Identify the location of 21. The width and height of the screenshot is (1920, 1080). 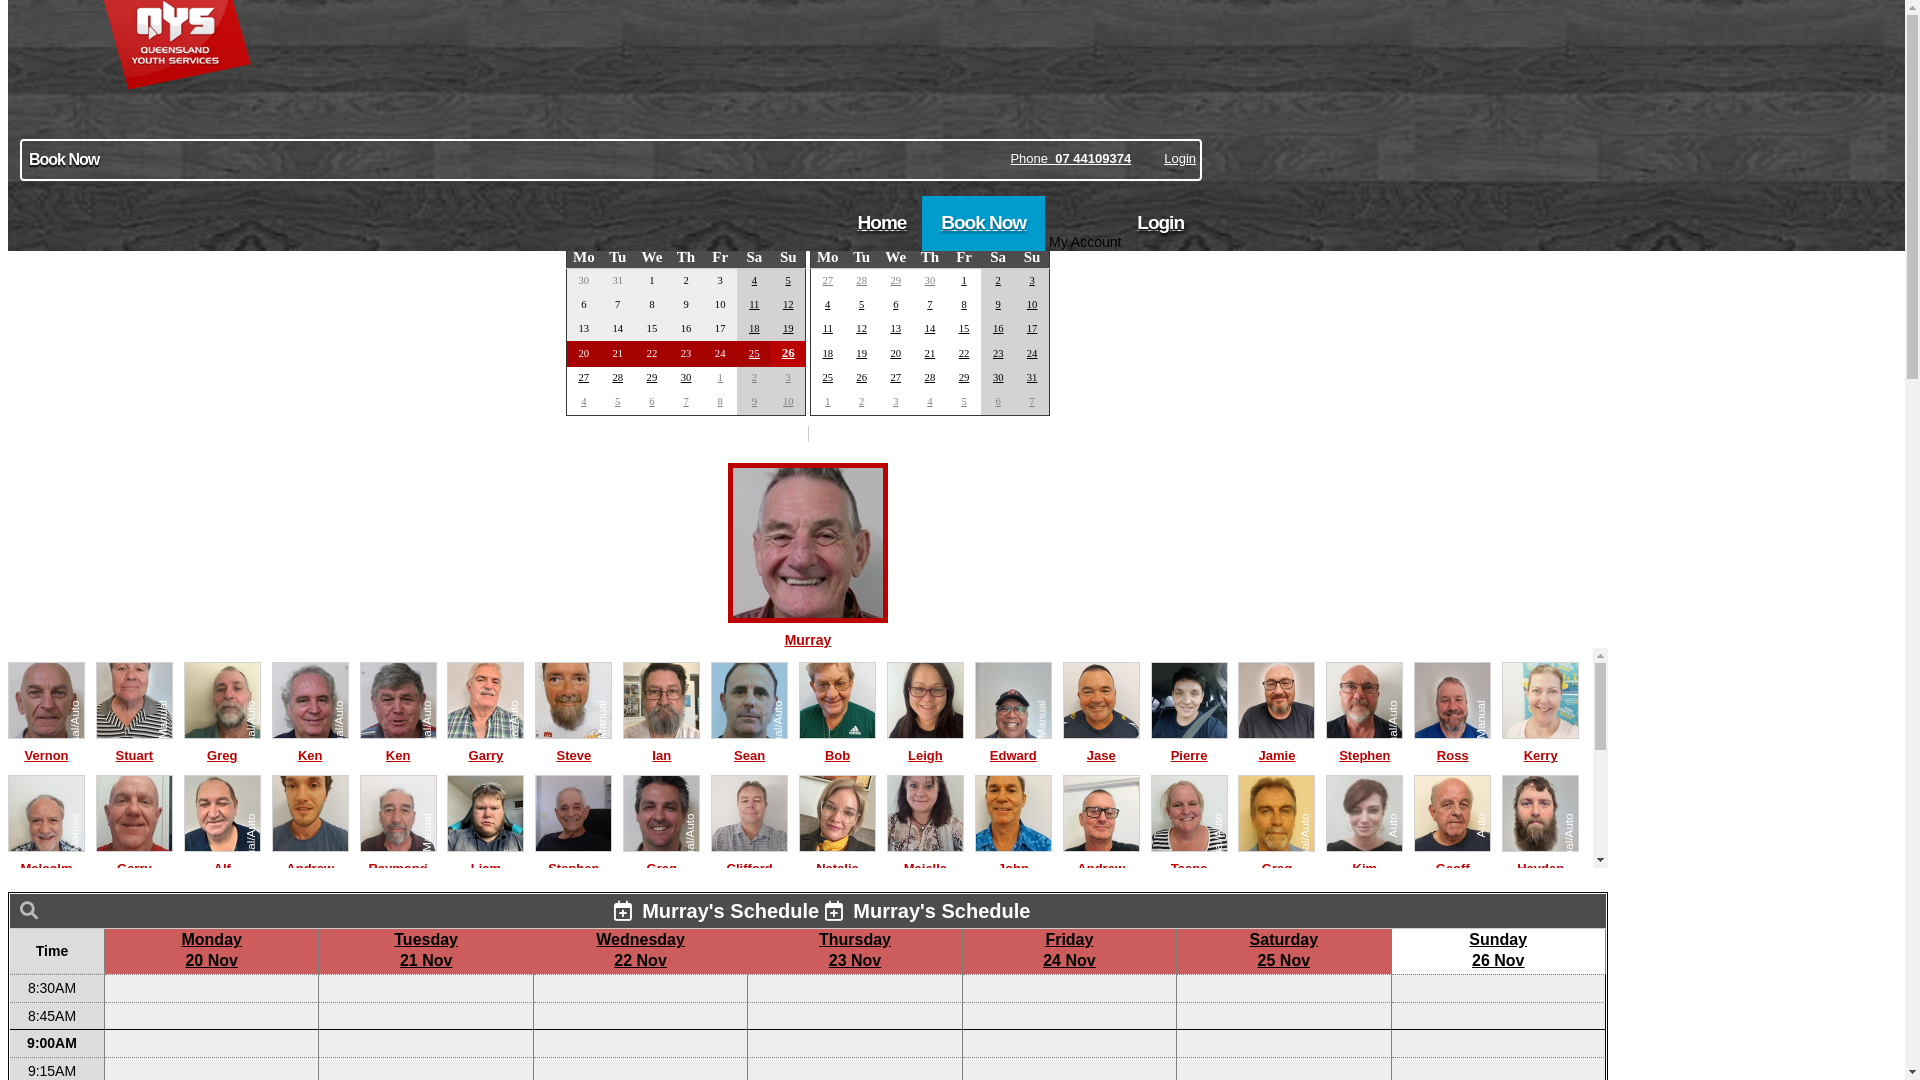
(930, 354).